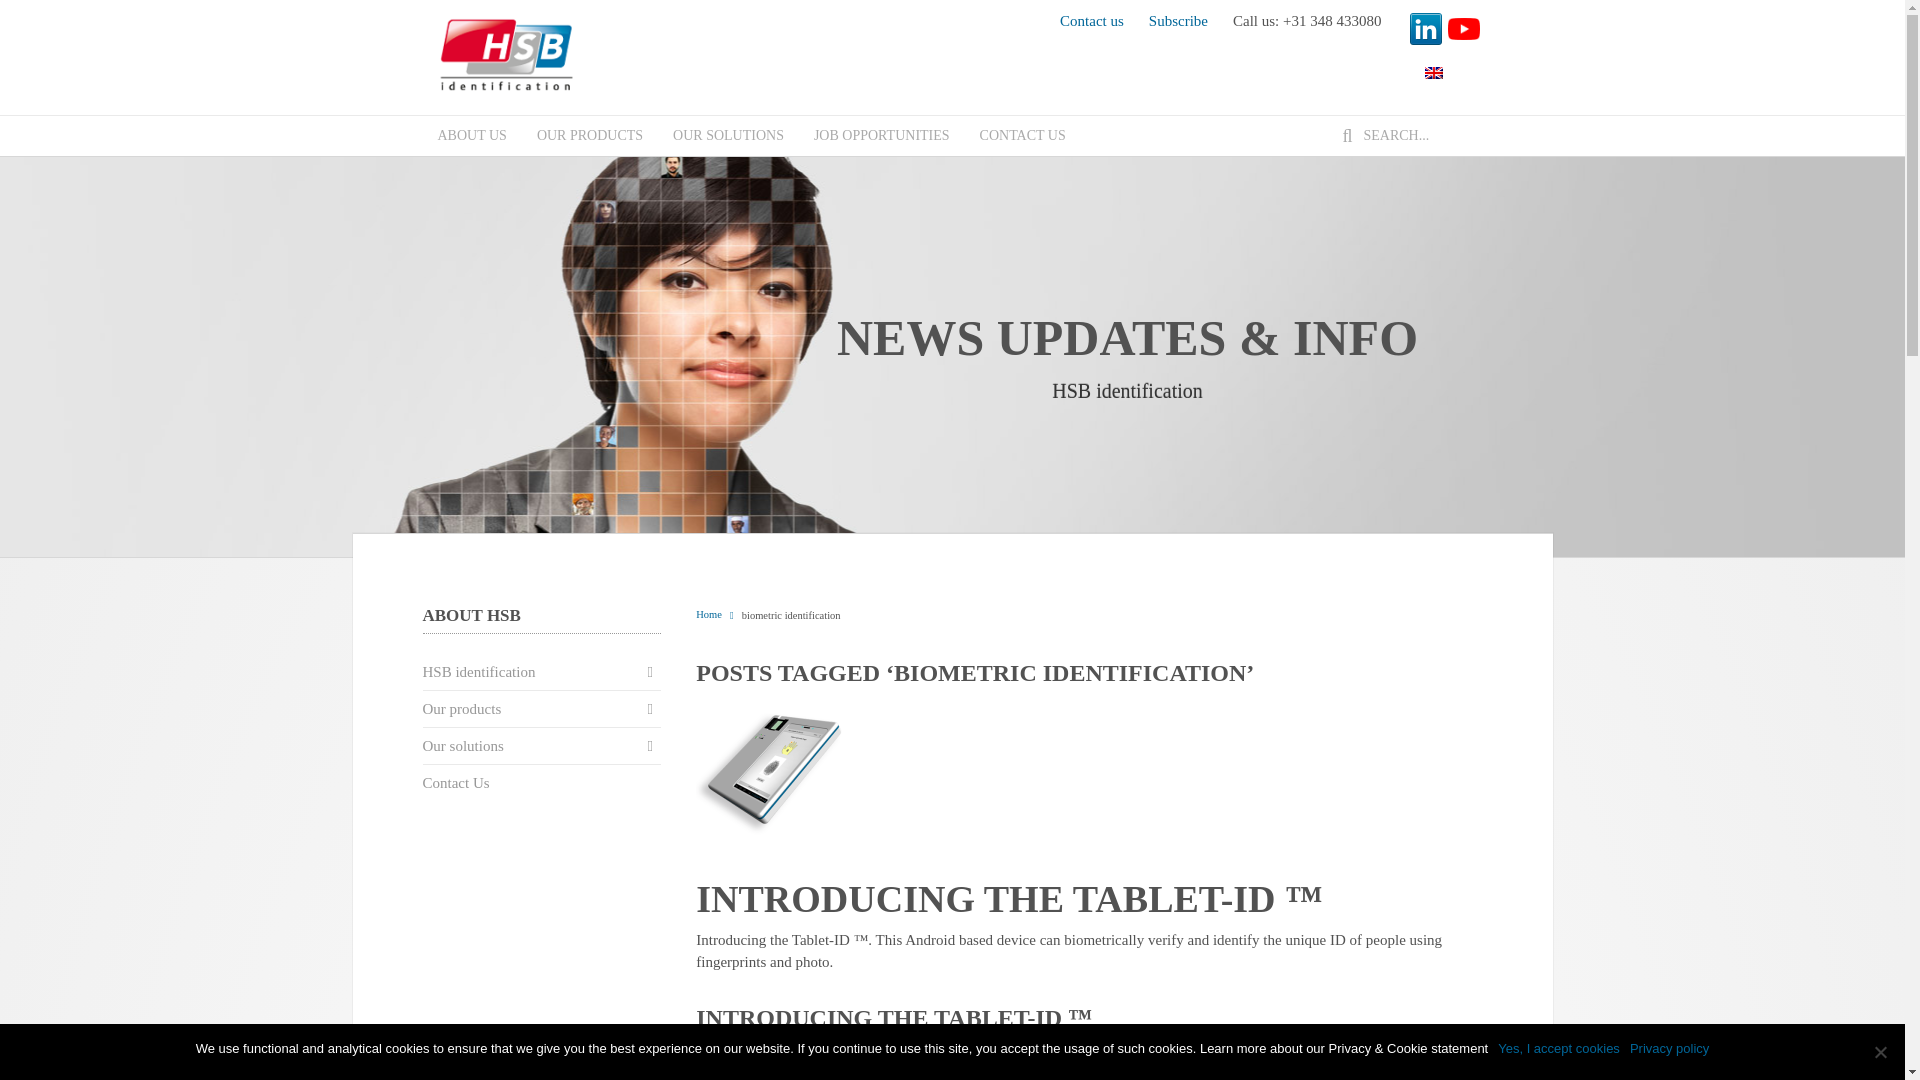 The width and height of the screenshot is (1920, 1080). Describe the element at coordinates (590, 135) in the screenshot. I see `OUR PRODUCTS` at that location.